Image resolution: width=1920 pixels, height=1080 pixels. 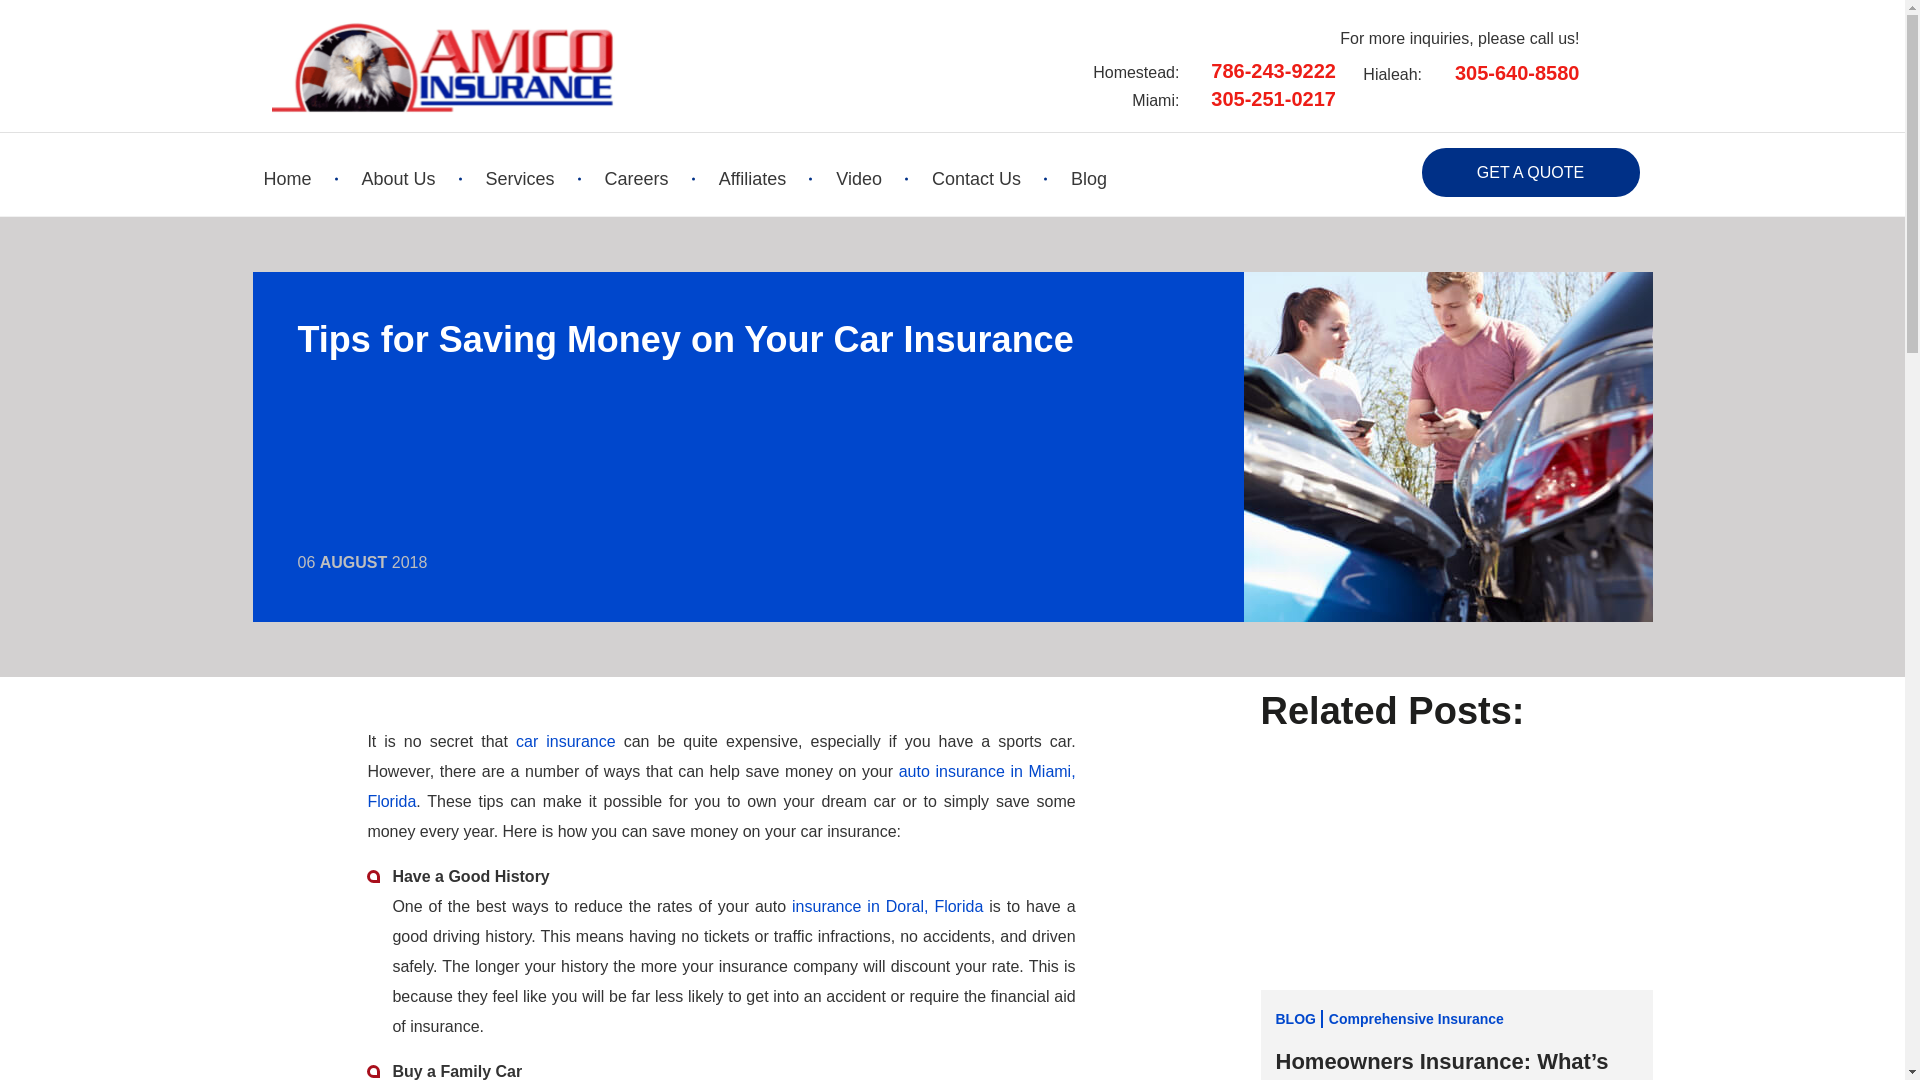 I want to click on GET A QUOTE, so click(x=1530, y=172).